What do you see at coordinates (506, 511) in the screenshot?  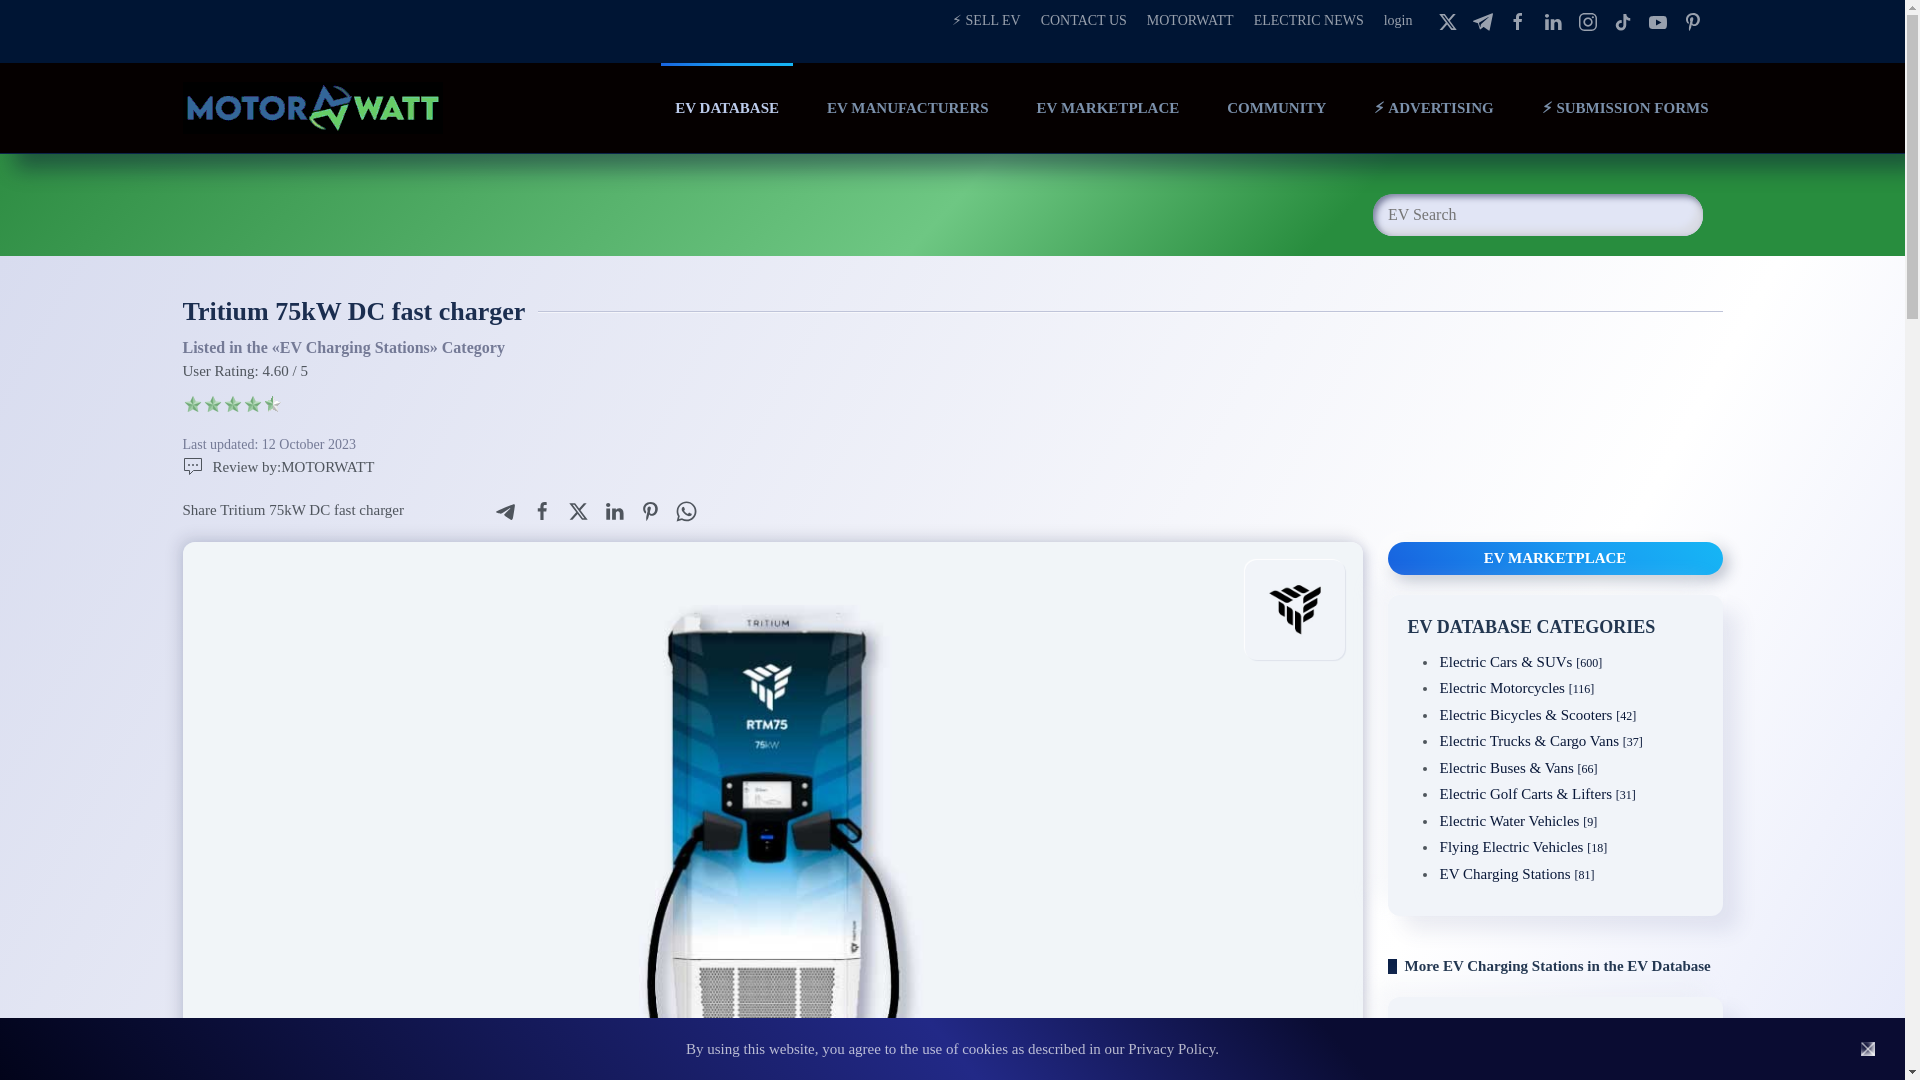 I see `Telegram` at bounding box center [506, 511].